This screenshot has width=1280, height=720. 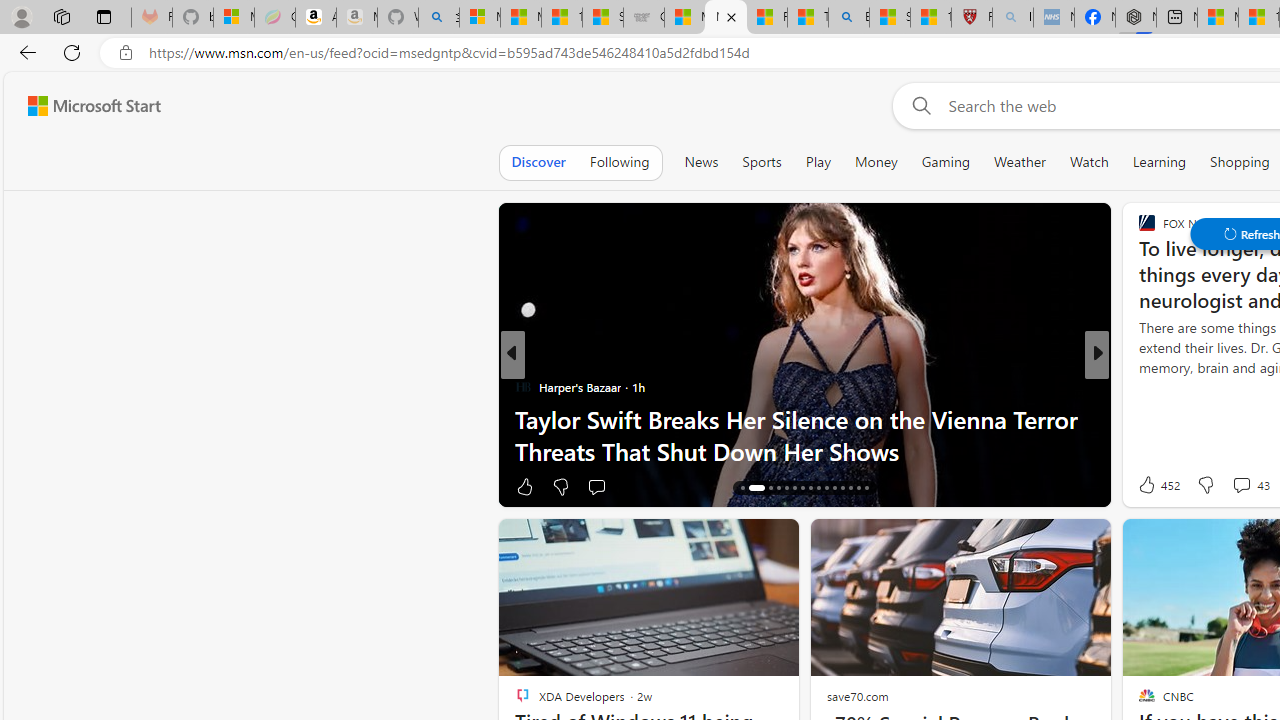 I want to click on AutomationID: tab-25, so click(x=826, y=488).